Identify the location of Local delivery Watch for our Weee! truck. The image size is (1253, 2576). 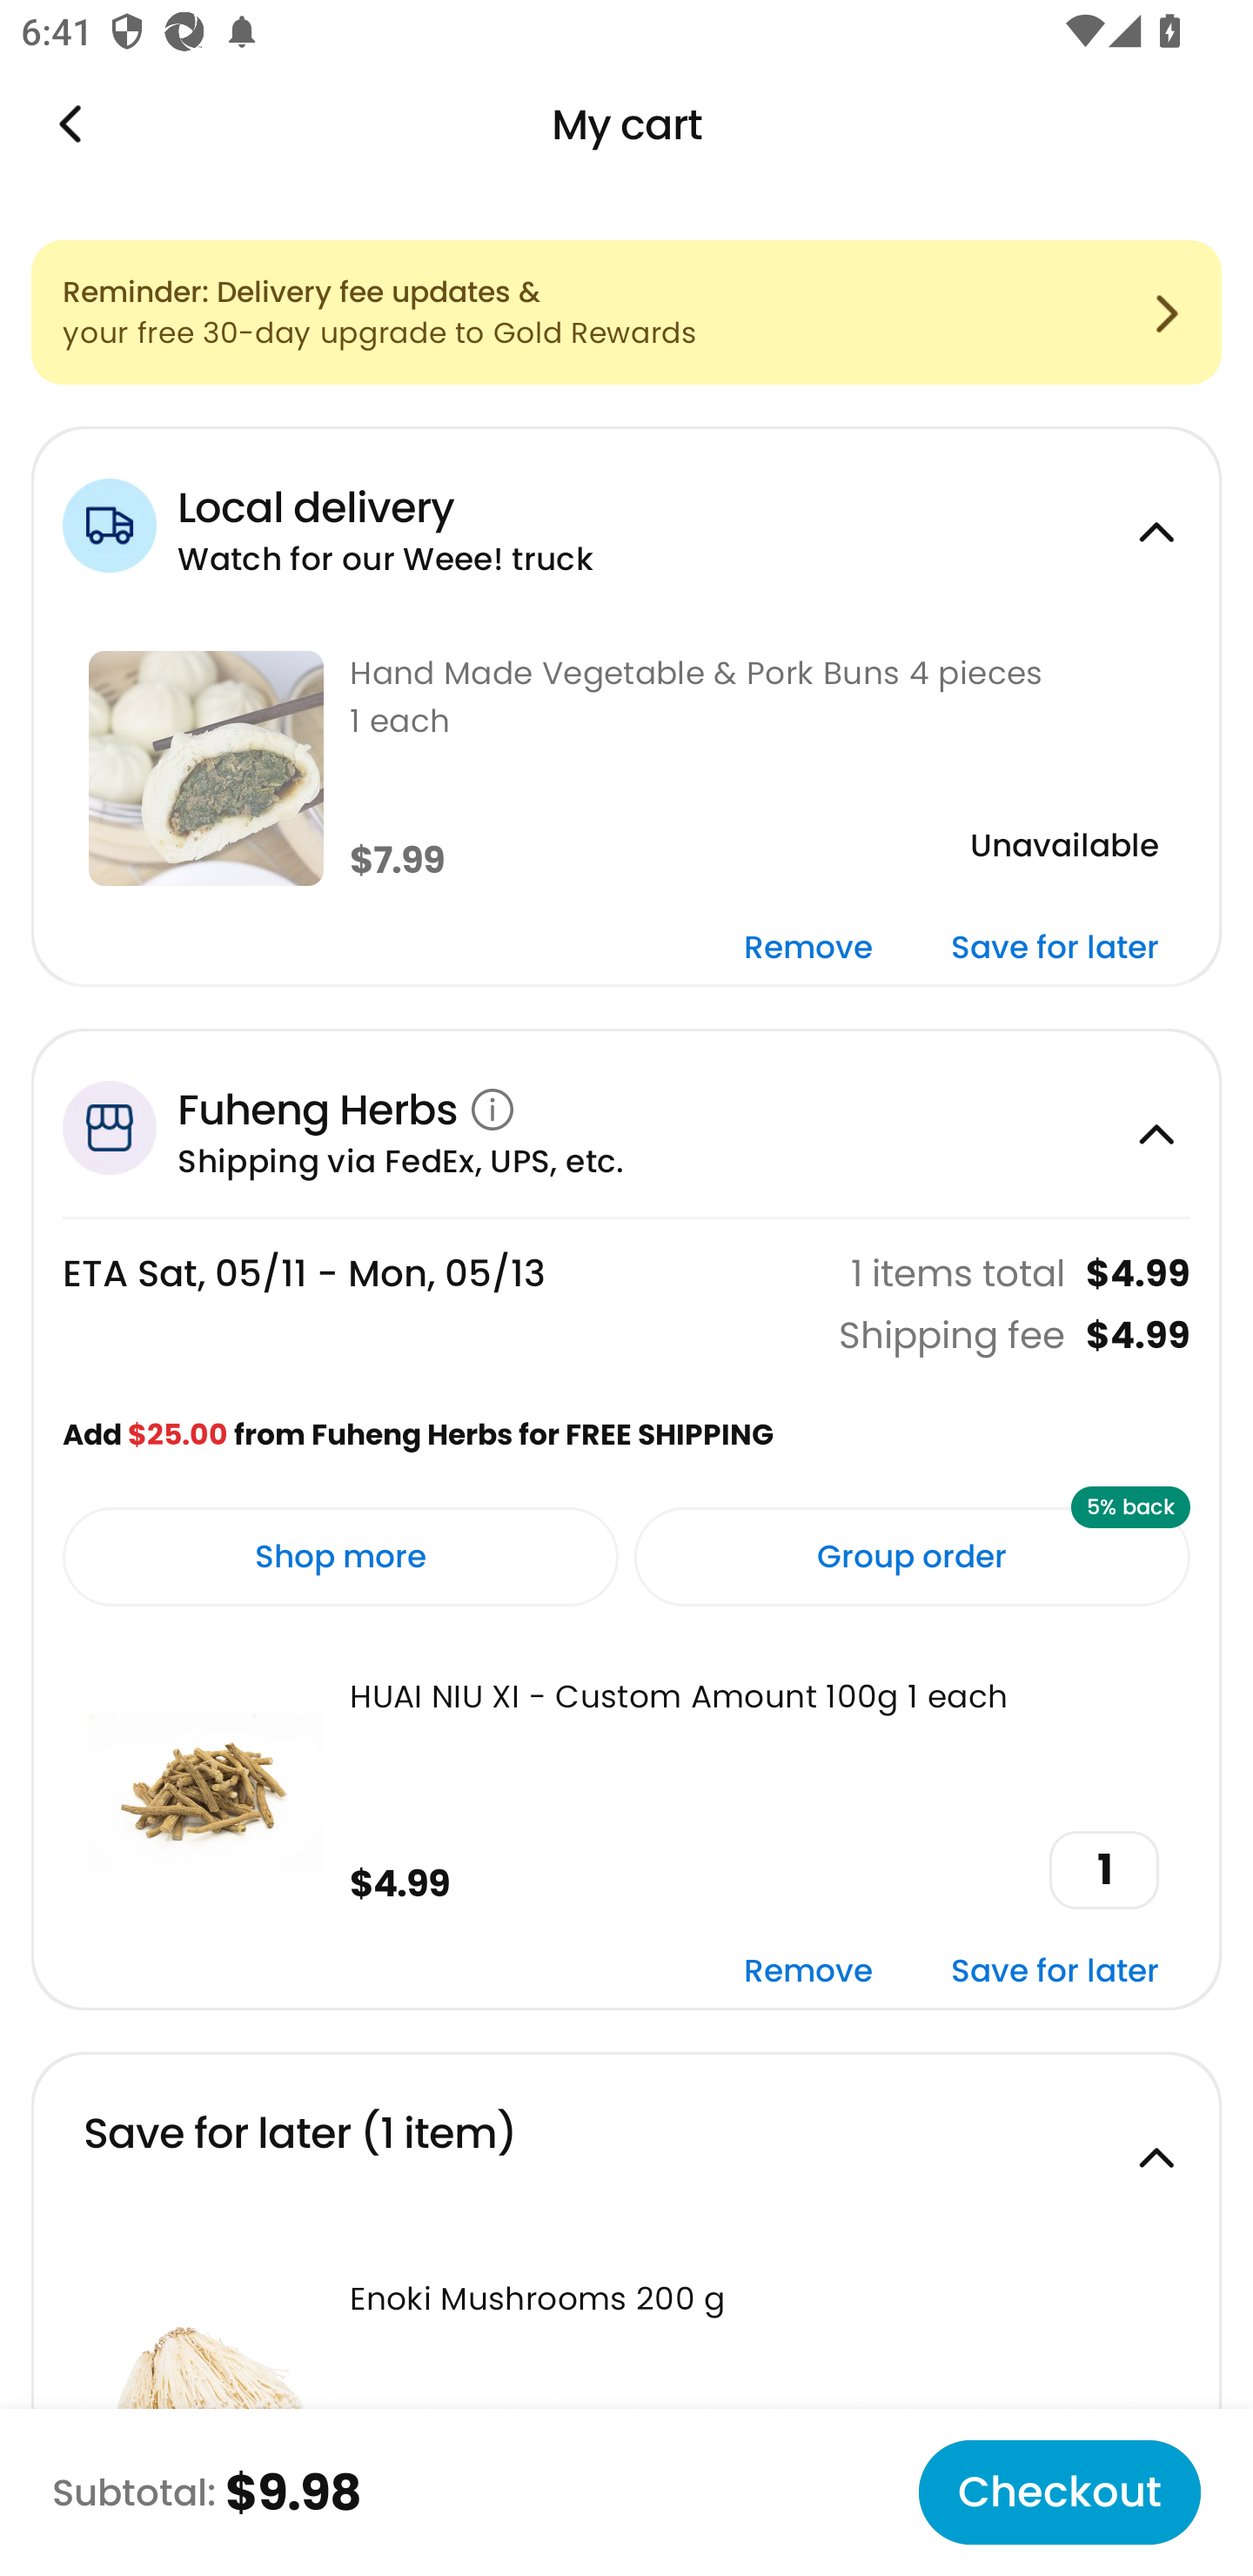
(626, 521).